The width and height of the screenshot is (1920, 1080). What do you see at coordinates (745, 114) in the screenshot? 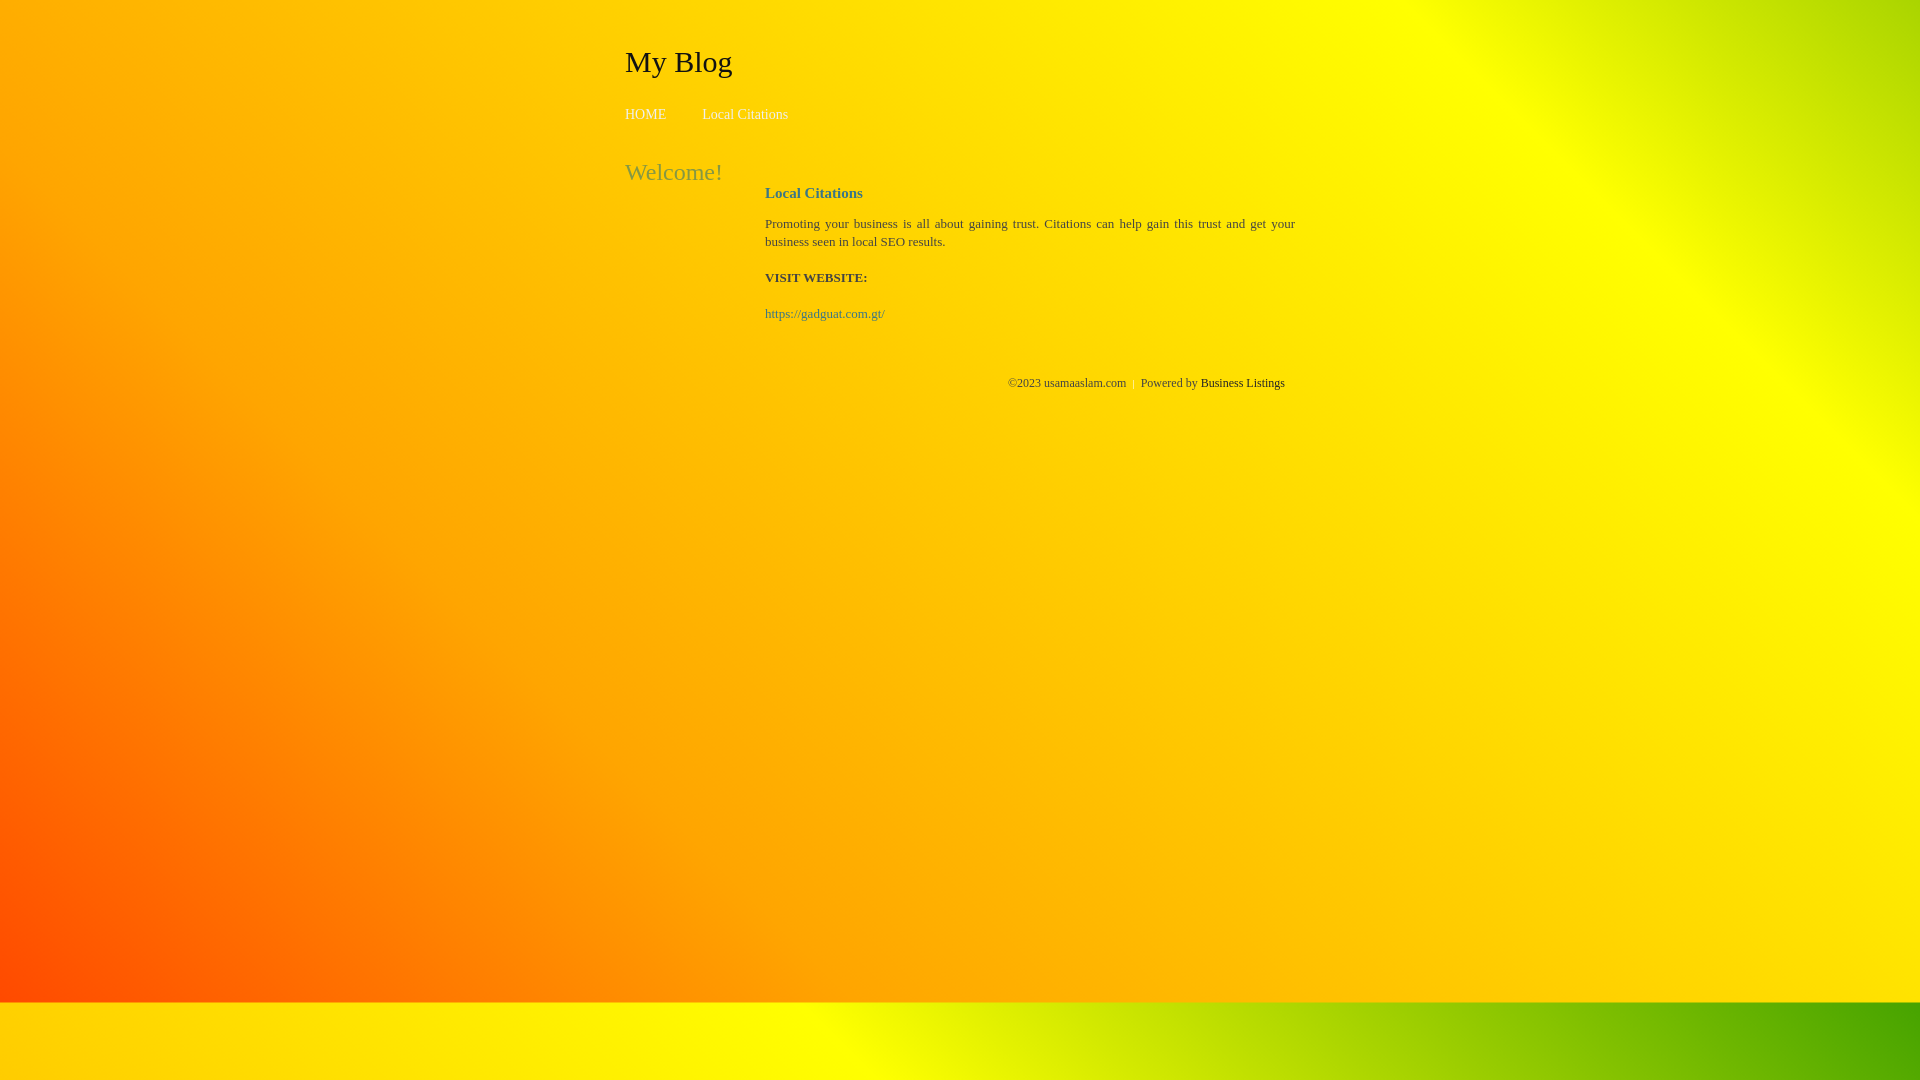
I see `Local Citations` at bounding box center [745, 114].